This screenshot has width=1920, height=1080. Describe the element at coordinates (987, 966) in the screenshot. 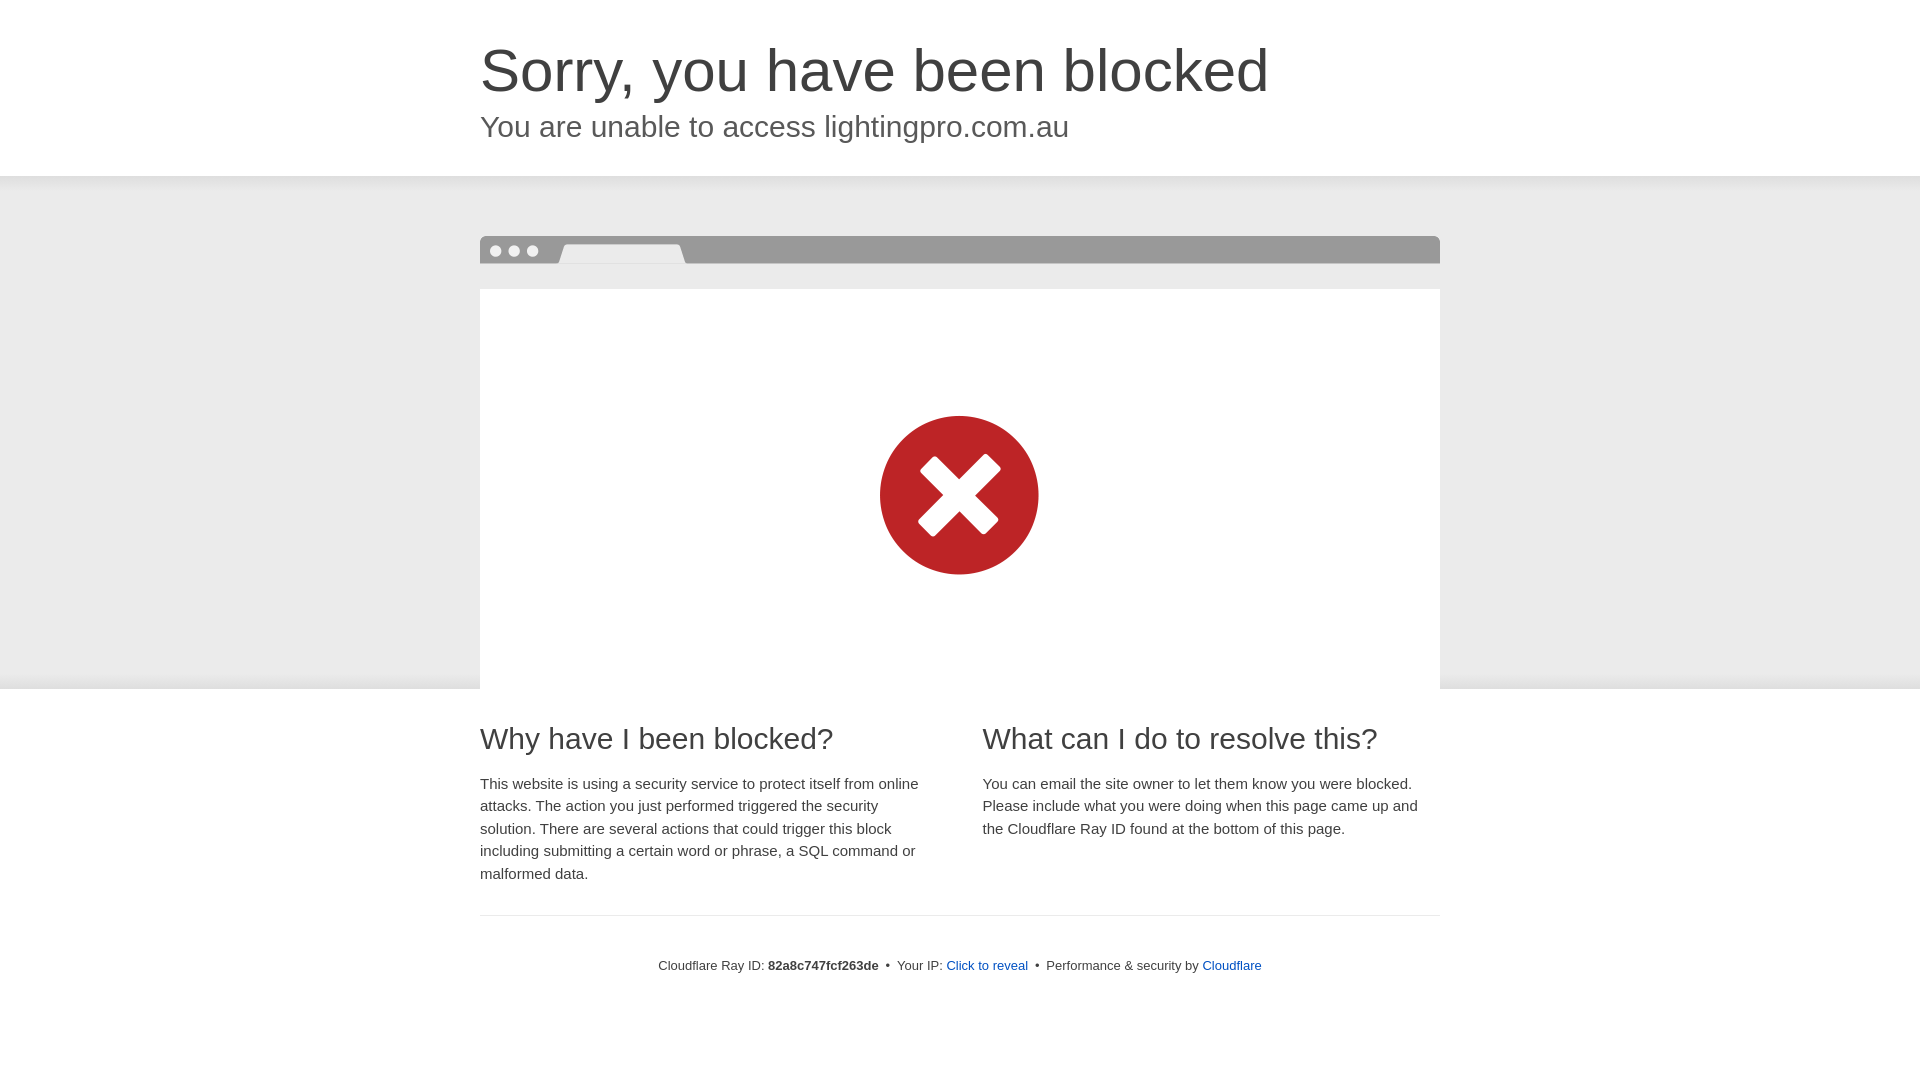

I see `Click to reveal` at that location.